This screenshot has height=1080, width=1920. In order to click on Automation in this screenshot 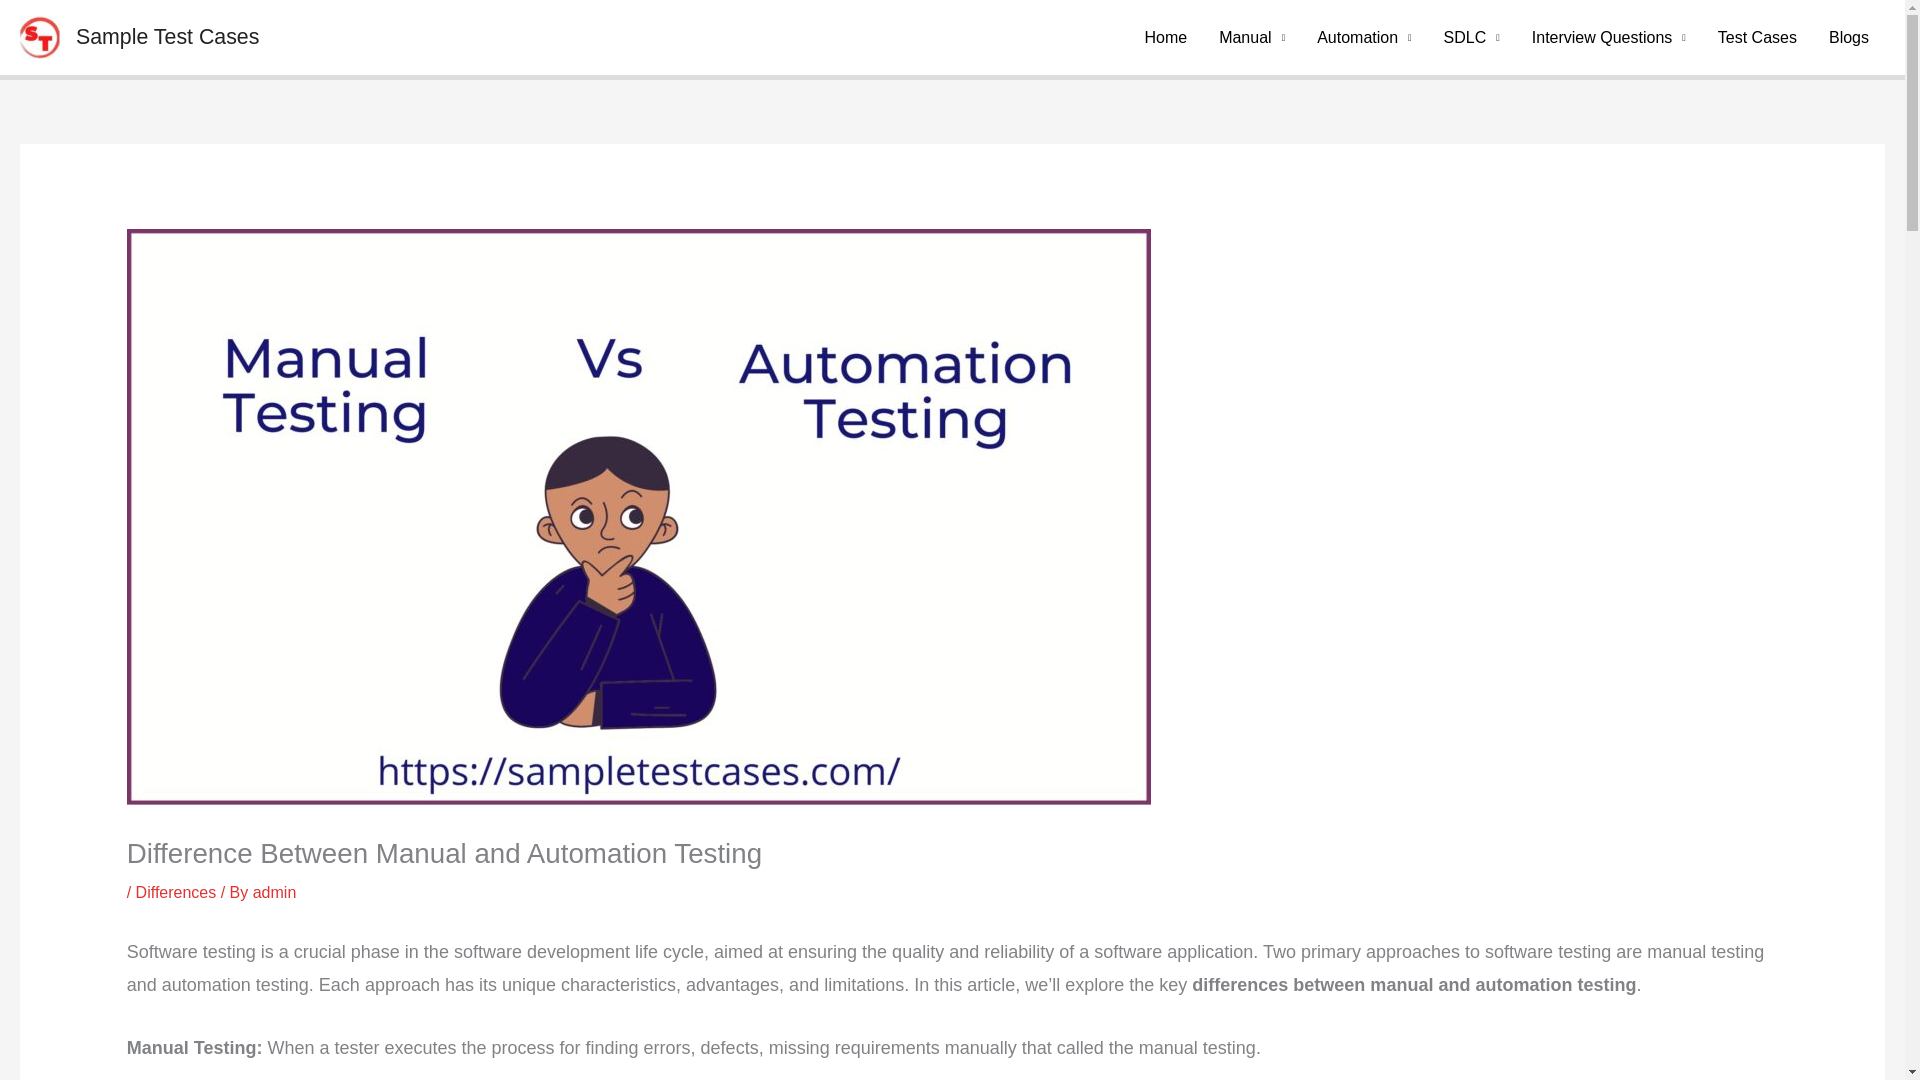, I will do `click(1364, 37)`.